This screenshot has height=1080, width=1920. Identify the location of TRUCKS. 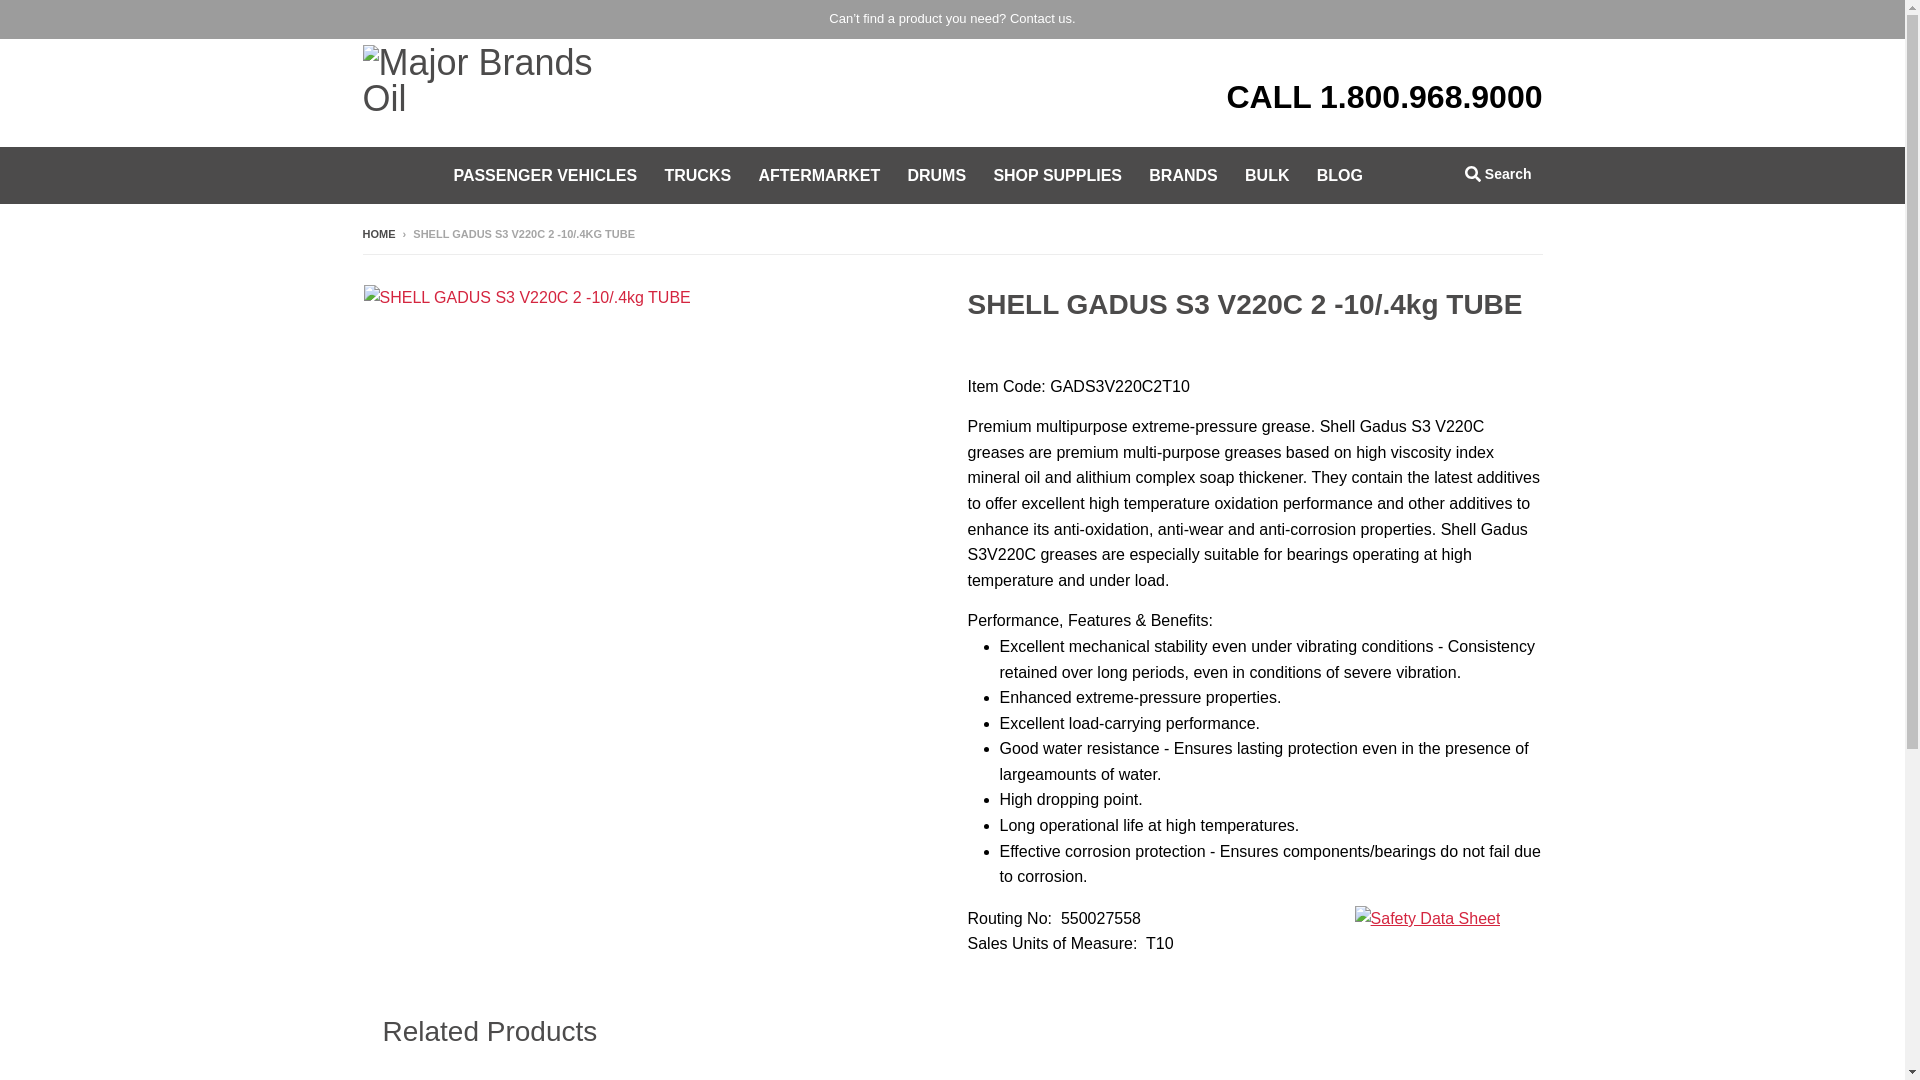
(696, 176).